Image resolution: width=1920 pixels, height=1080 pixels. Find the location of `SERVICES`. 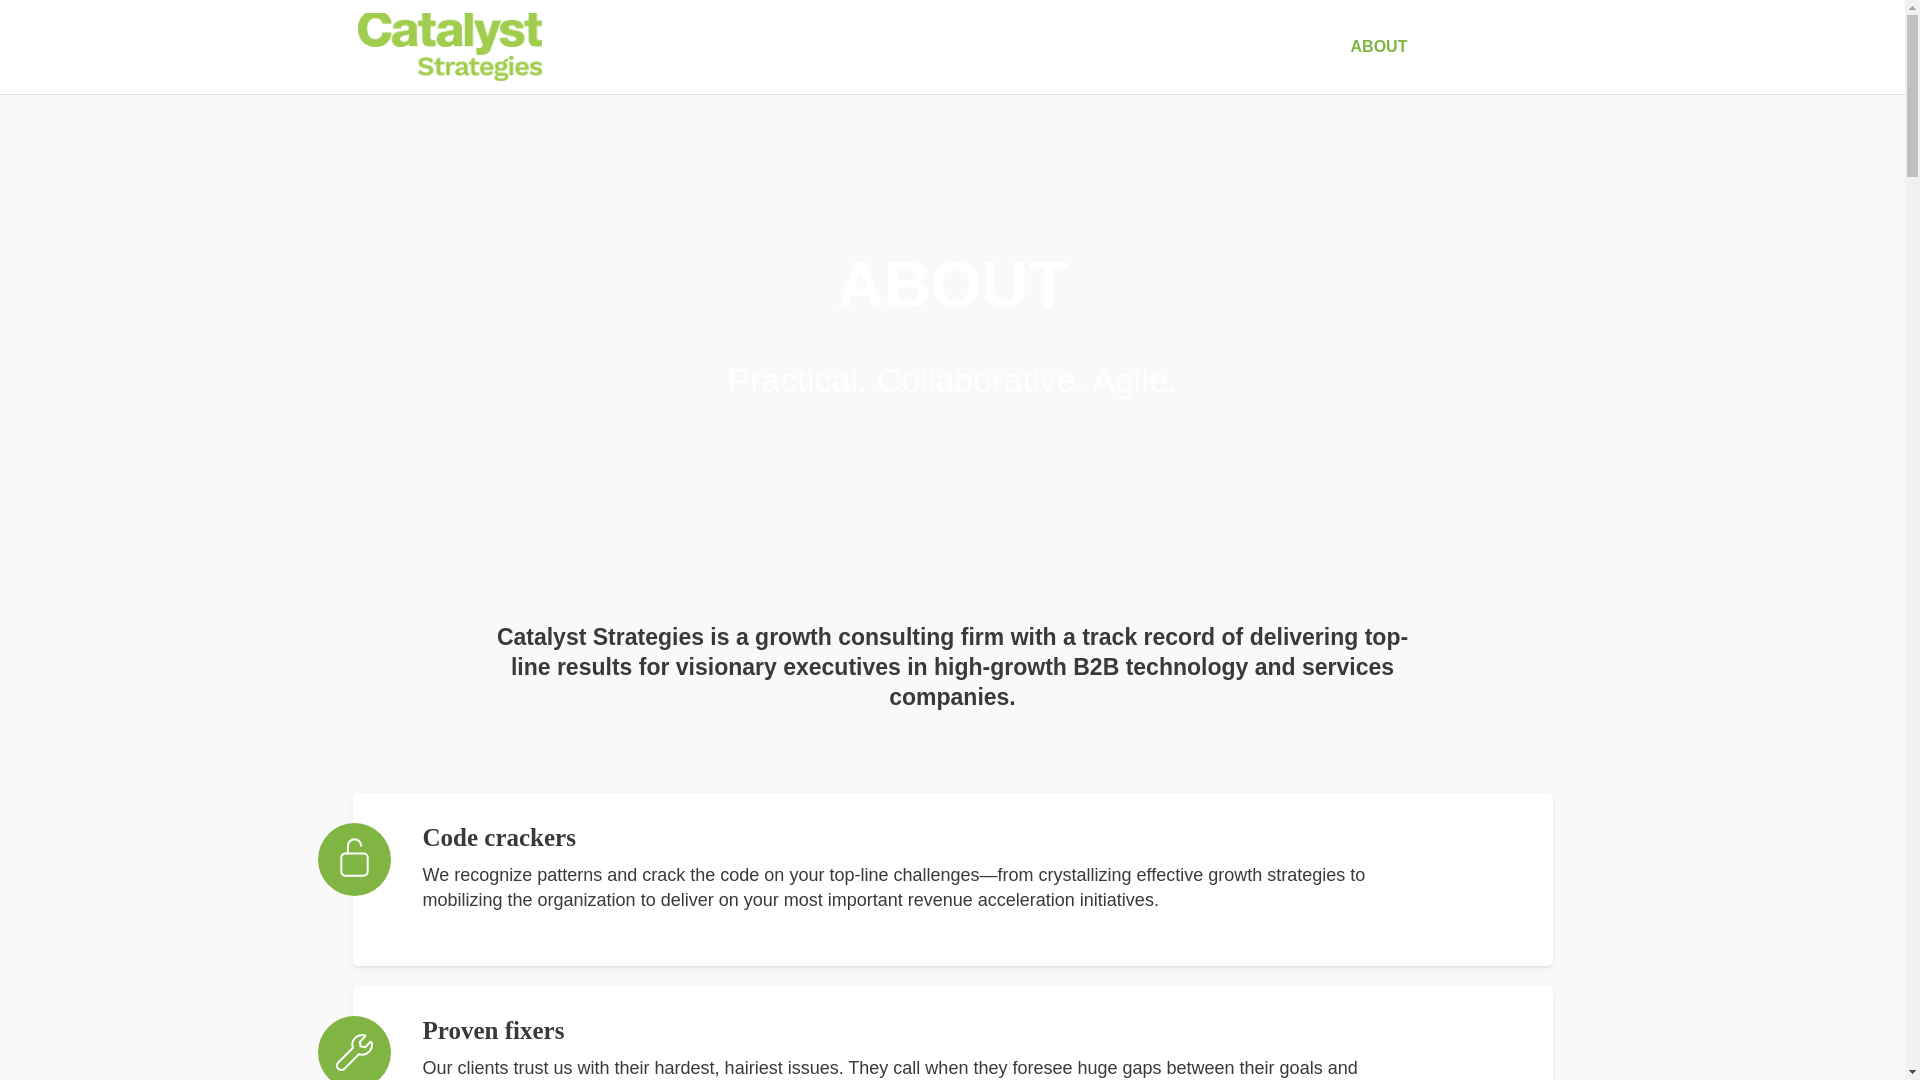

SERVICES is located at coordinates (1106, 66).